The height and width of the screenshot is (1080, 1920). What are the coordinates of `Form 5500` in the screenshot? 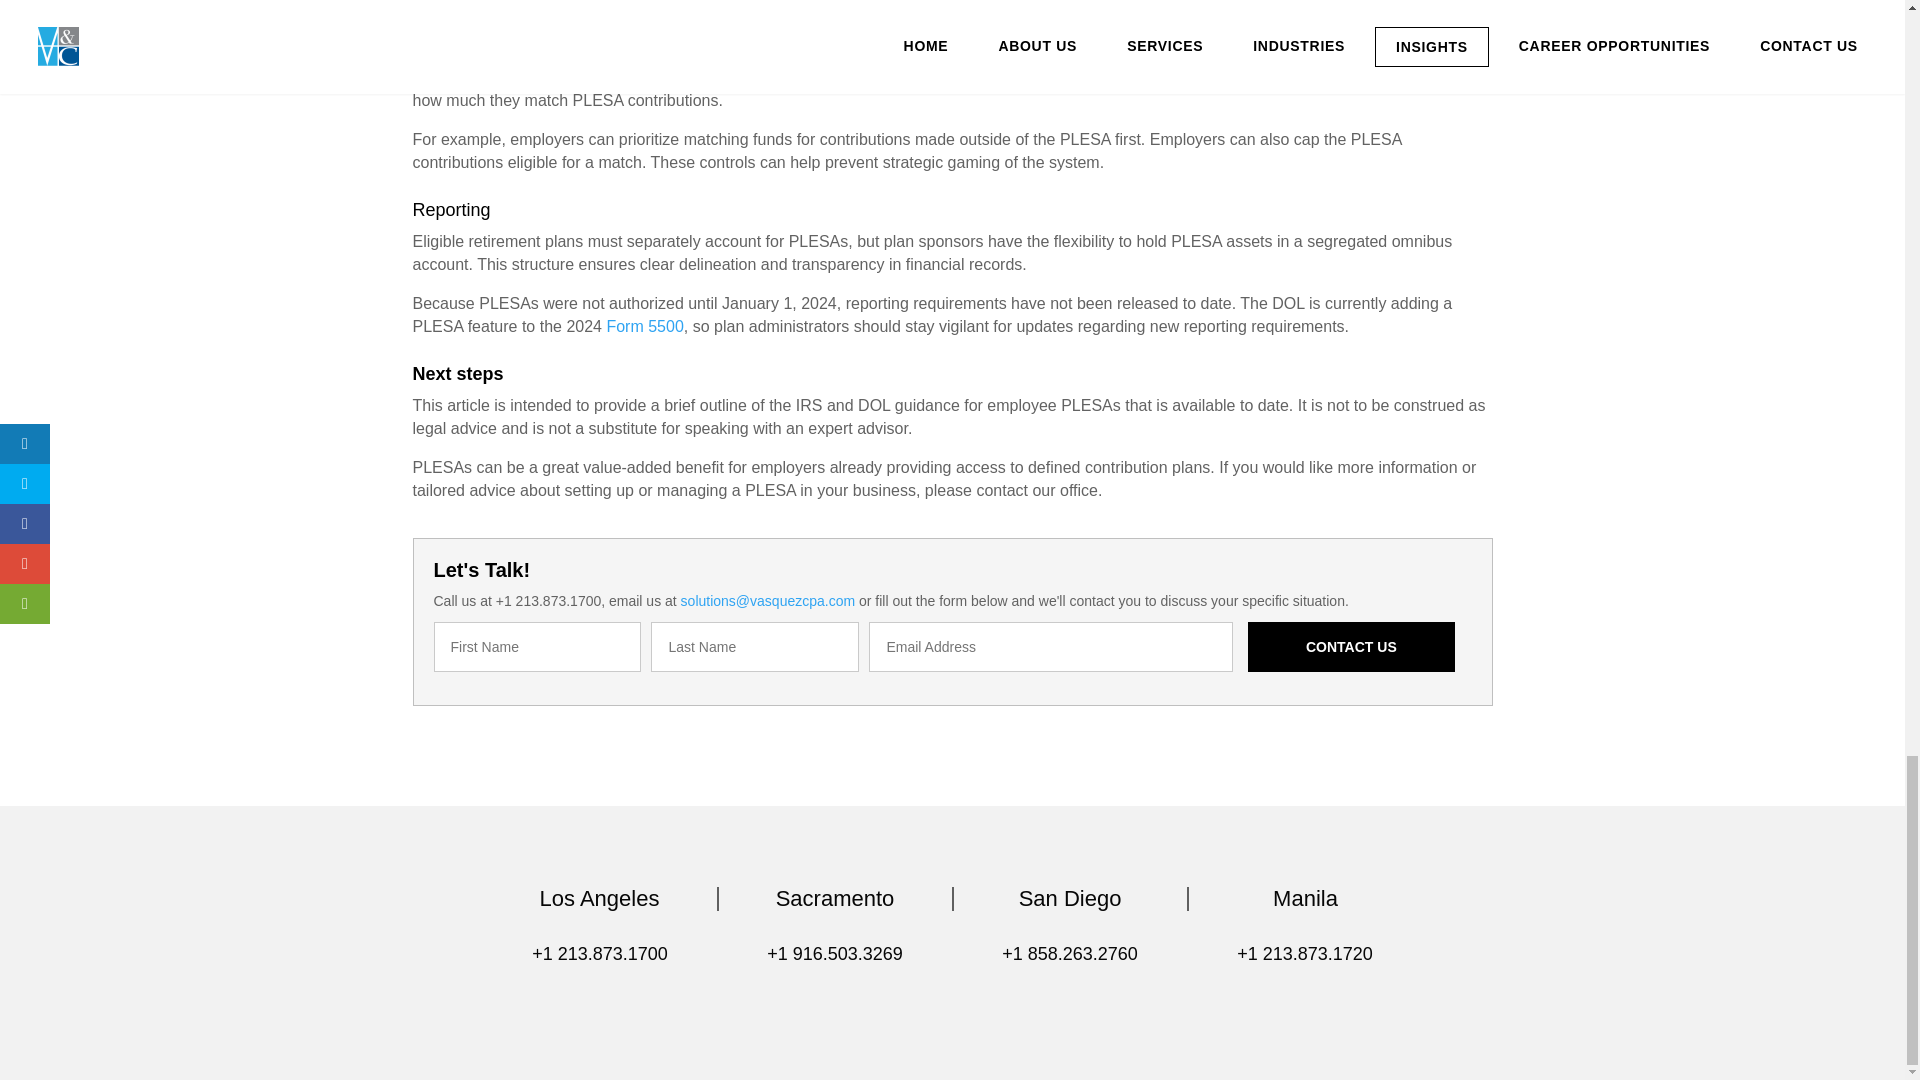 It's located at (644, 326).